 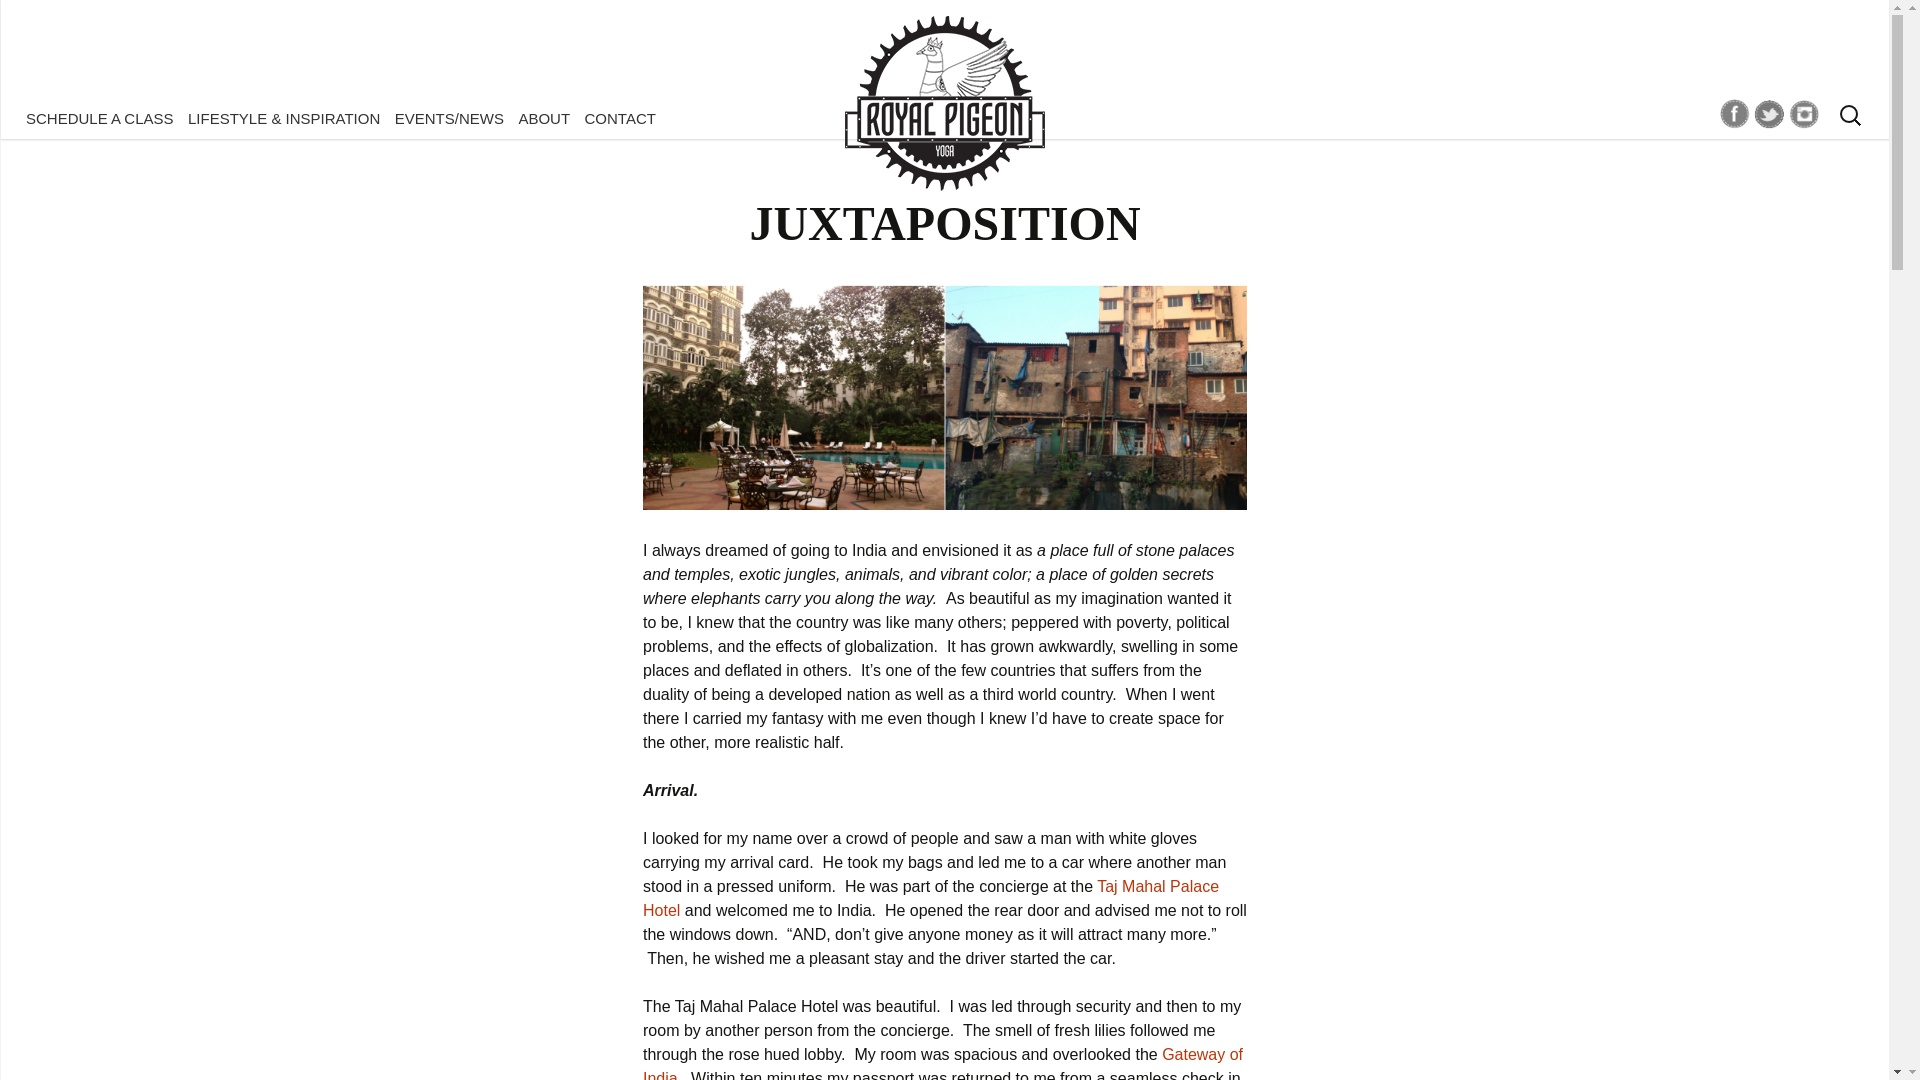 I want to click on Skip to content, so click(x=74, y=117).